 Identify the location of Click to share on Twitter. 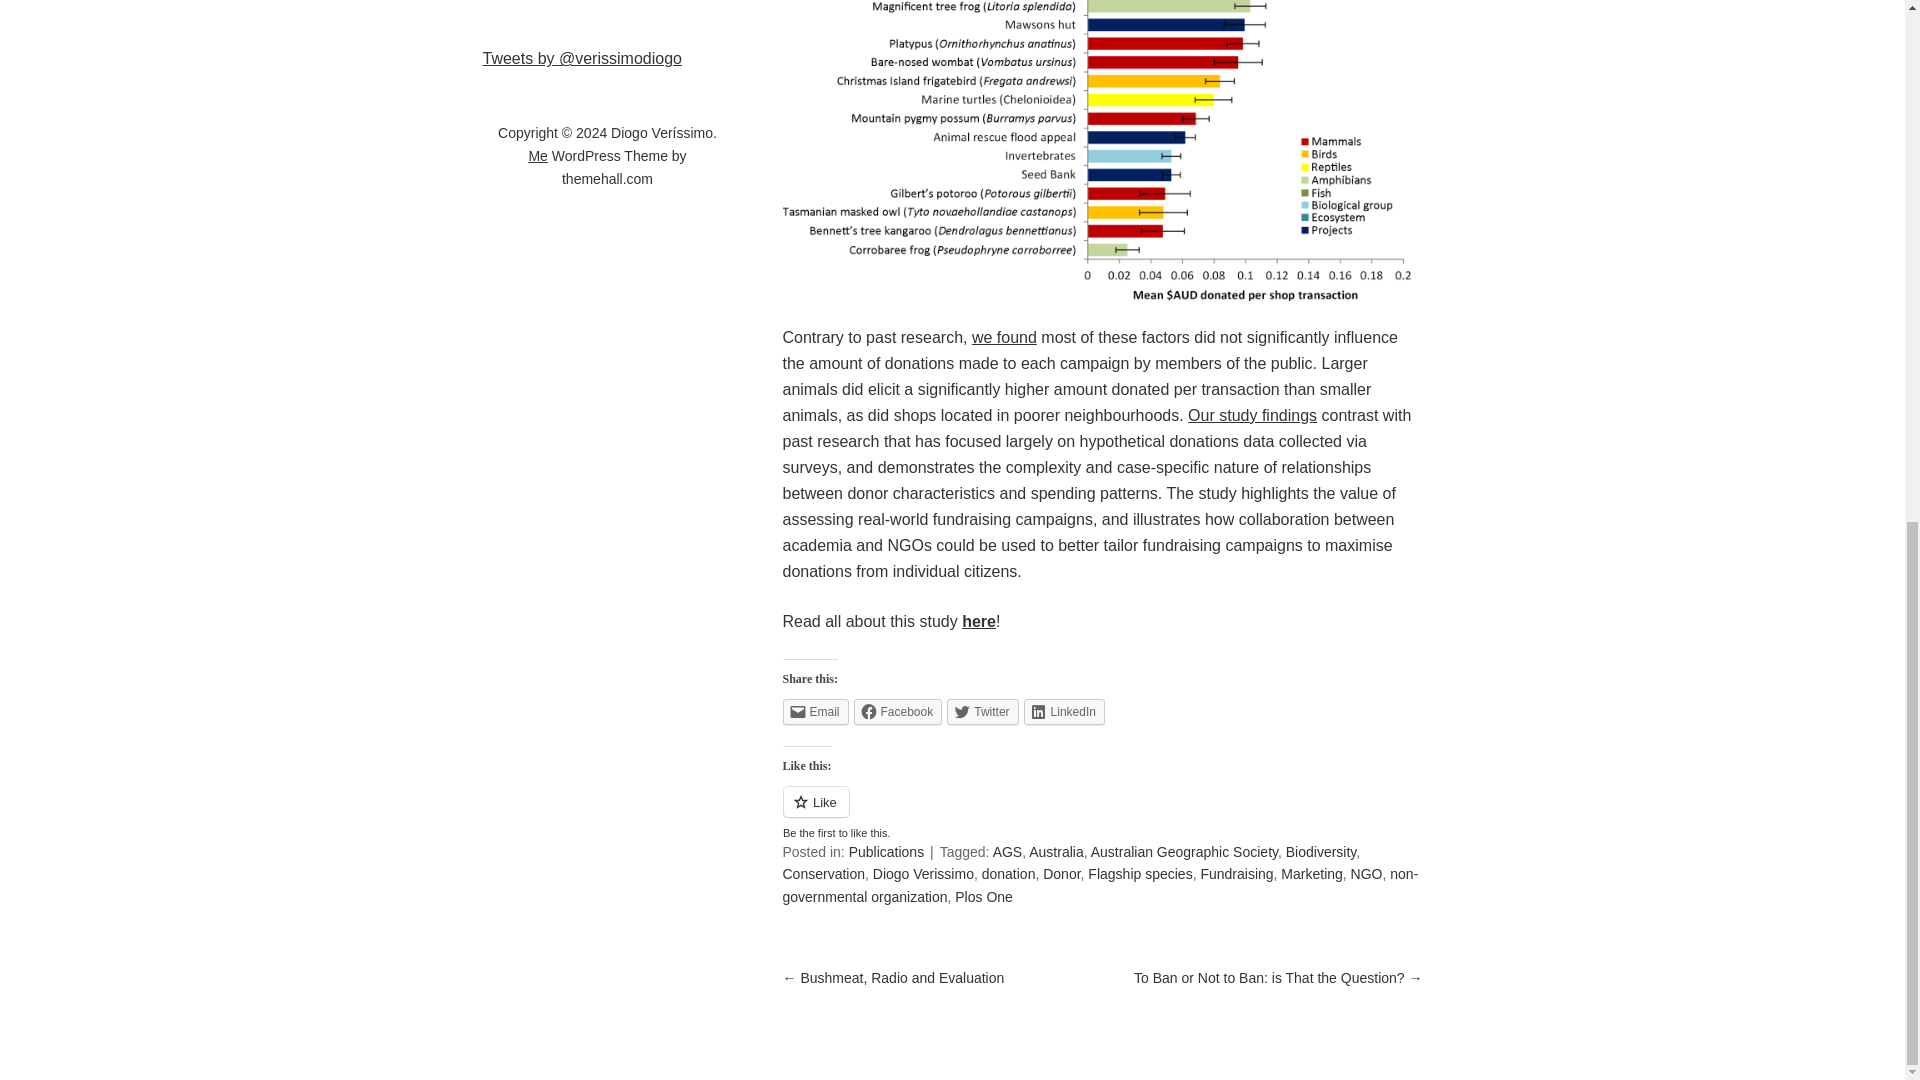
(982, 711).